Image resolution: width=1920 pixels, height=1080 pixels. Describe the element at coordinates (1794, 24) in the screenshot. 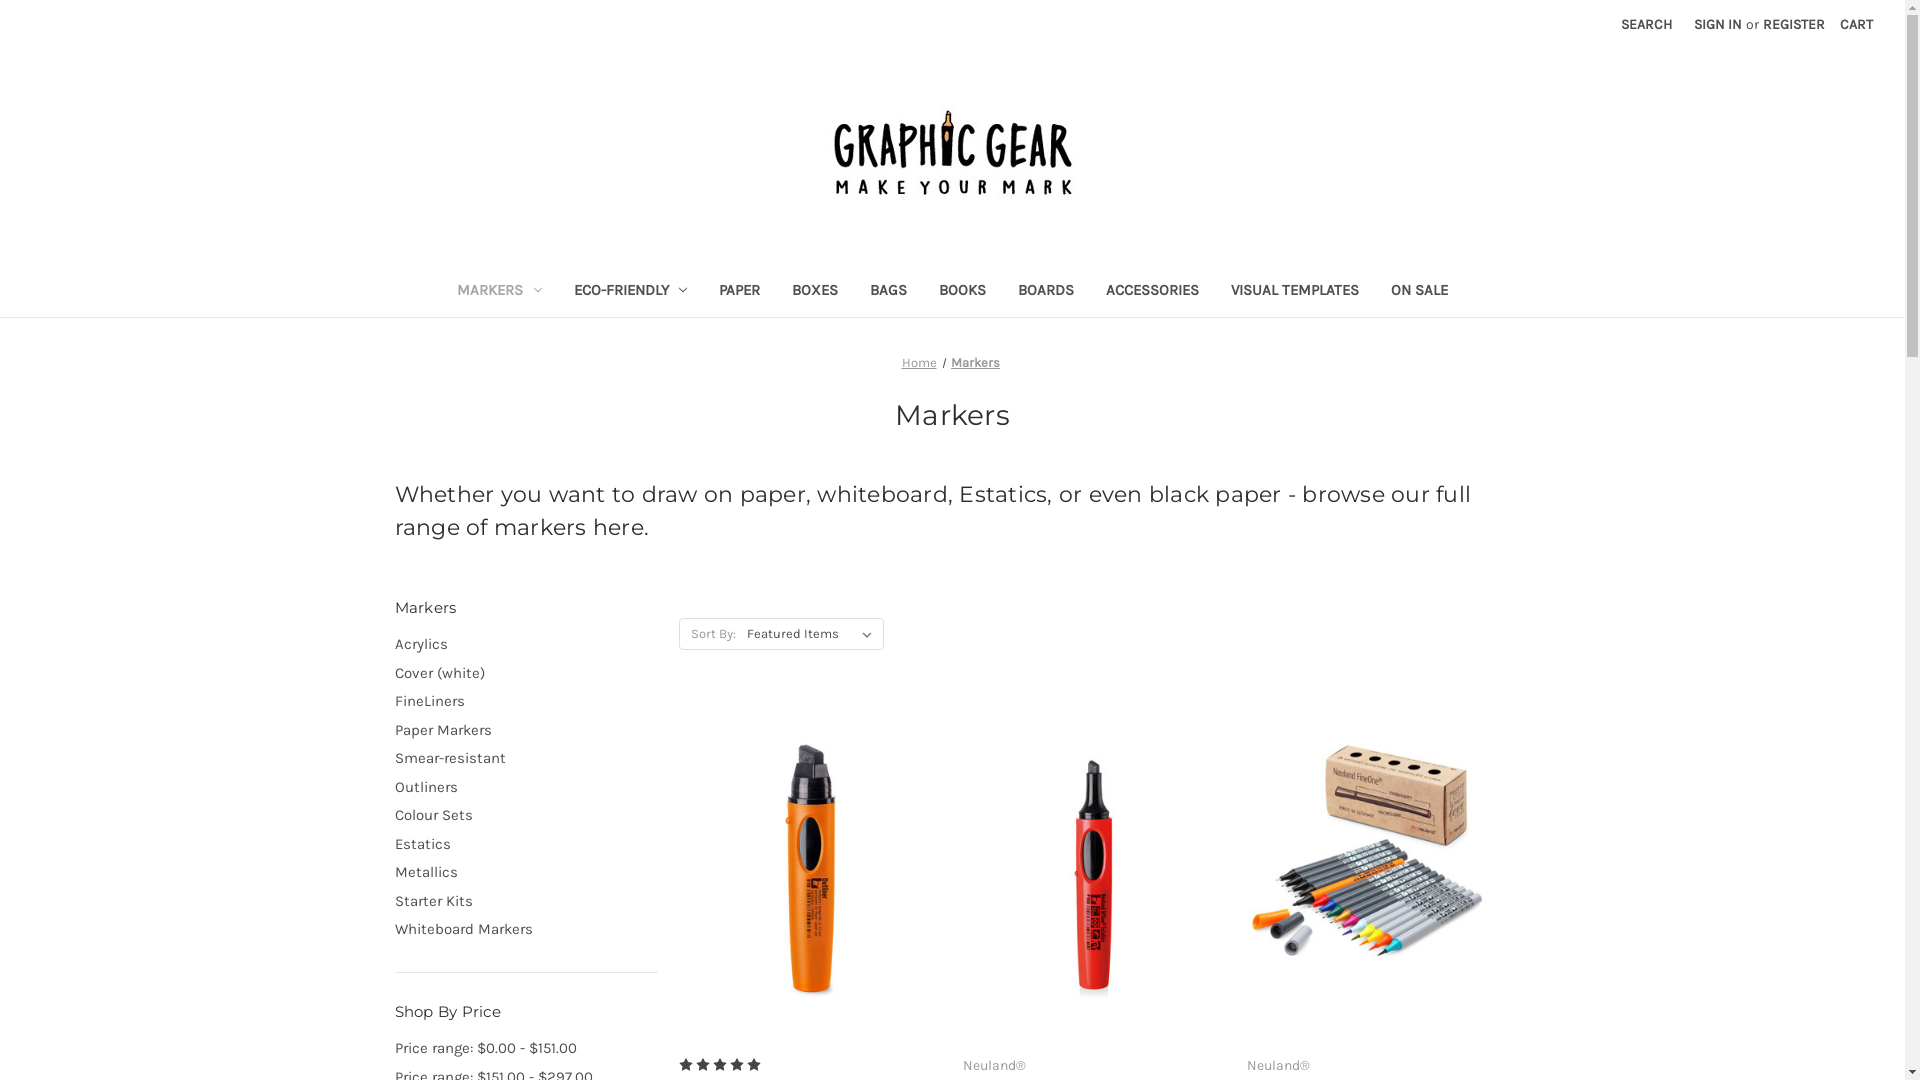

I see `REGISTER` at that location.